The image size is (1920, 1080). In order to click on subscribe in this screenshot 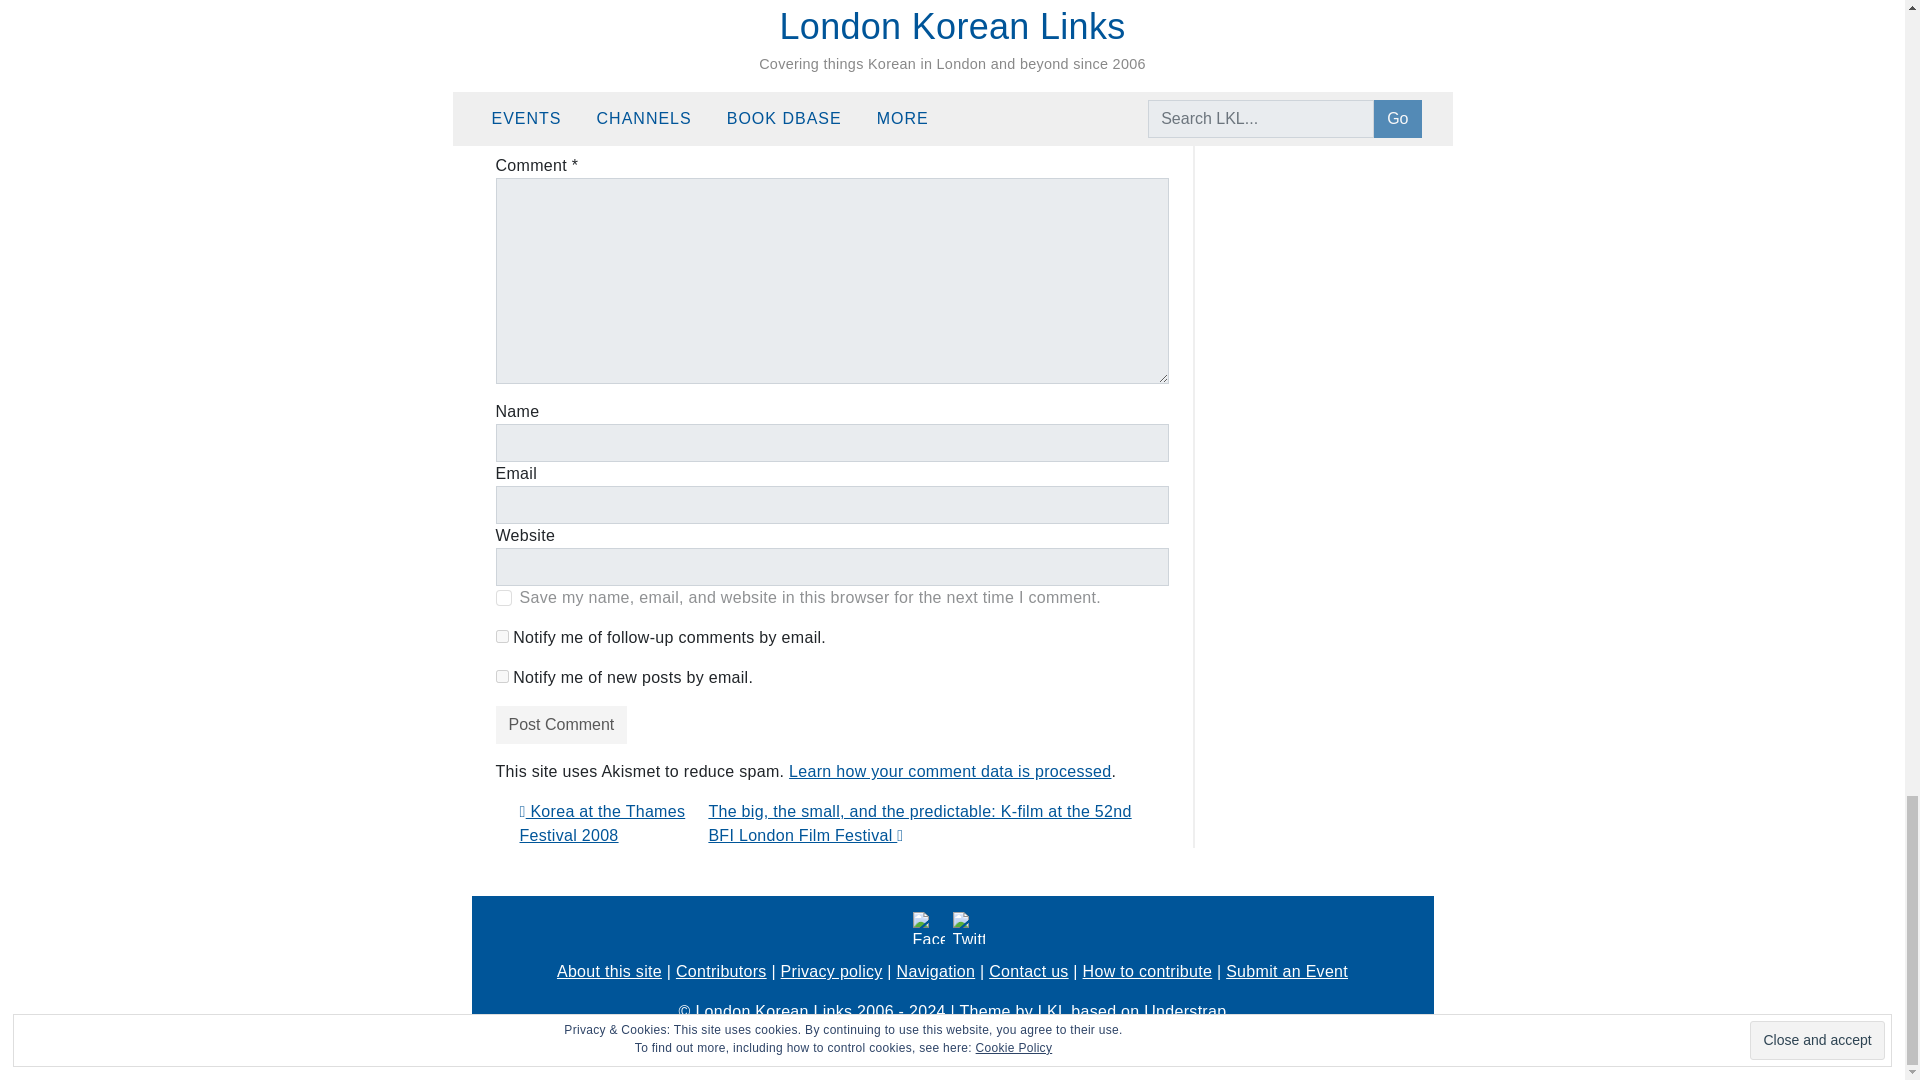, I will do `click(502, 676)`.